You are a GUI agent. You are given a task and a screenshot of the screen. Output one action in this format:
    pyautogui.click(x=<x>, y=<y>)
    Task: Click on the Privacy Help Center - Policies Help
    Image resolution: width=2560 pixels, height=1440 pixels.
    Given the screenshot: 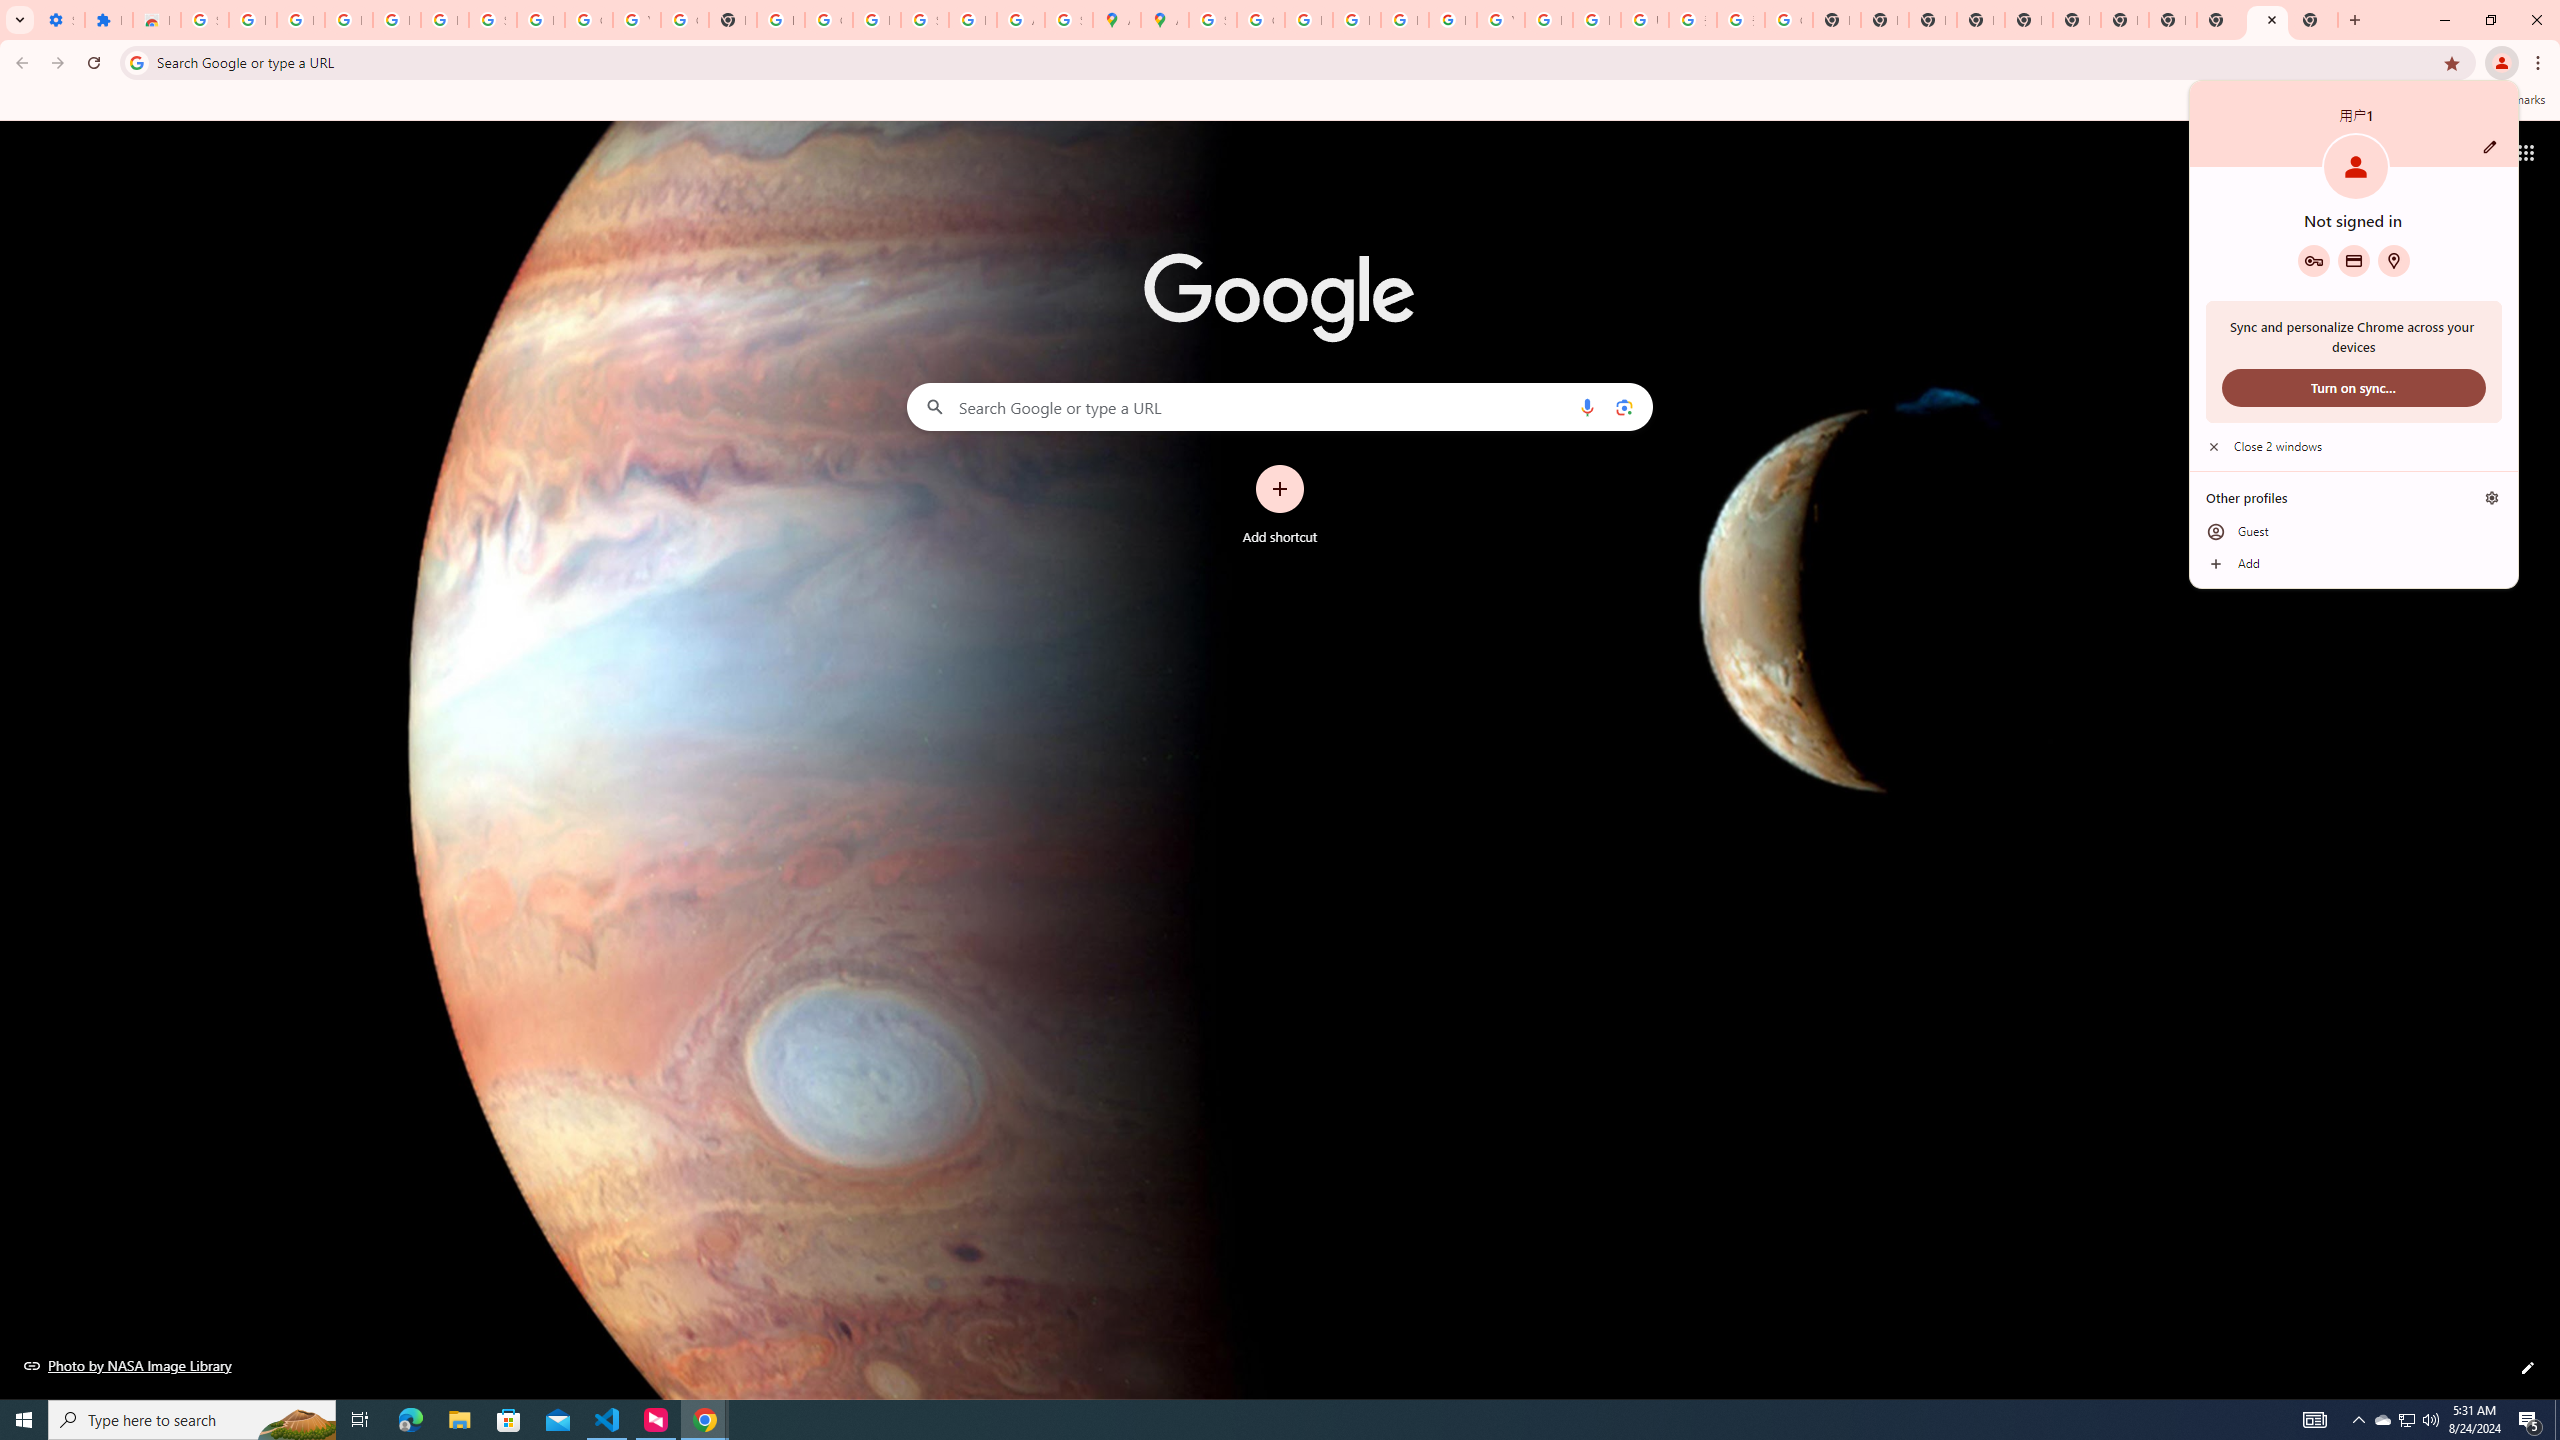 What is the action you would take?
    pyautogui.click(x=1356, y=20)
    